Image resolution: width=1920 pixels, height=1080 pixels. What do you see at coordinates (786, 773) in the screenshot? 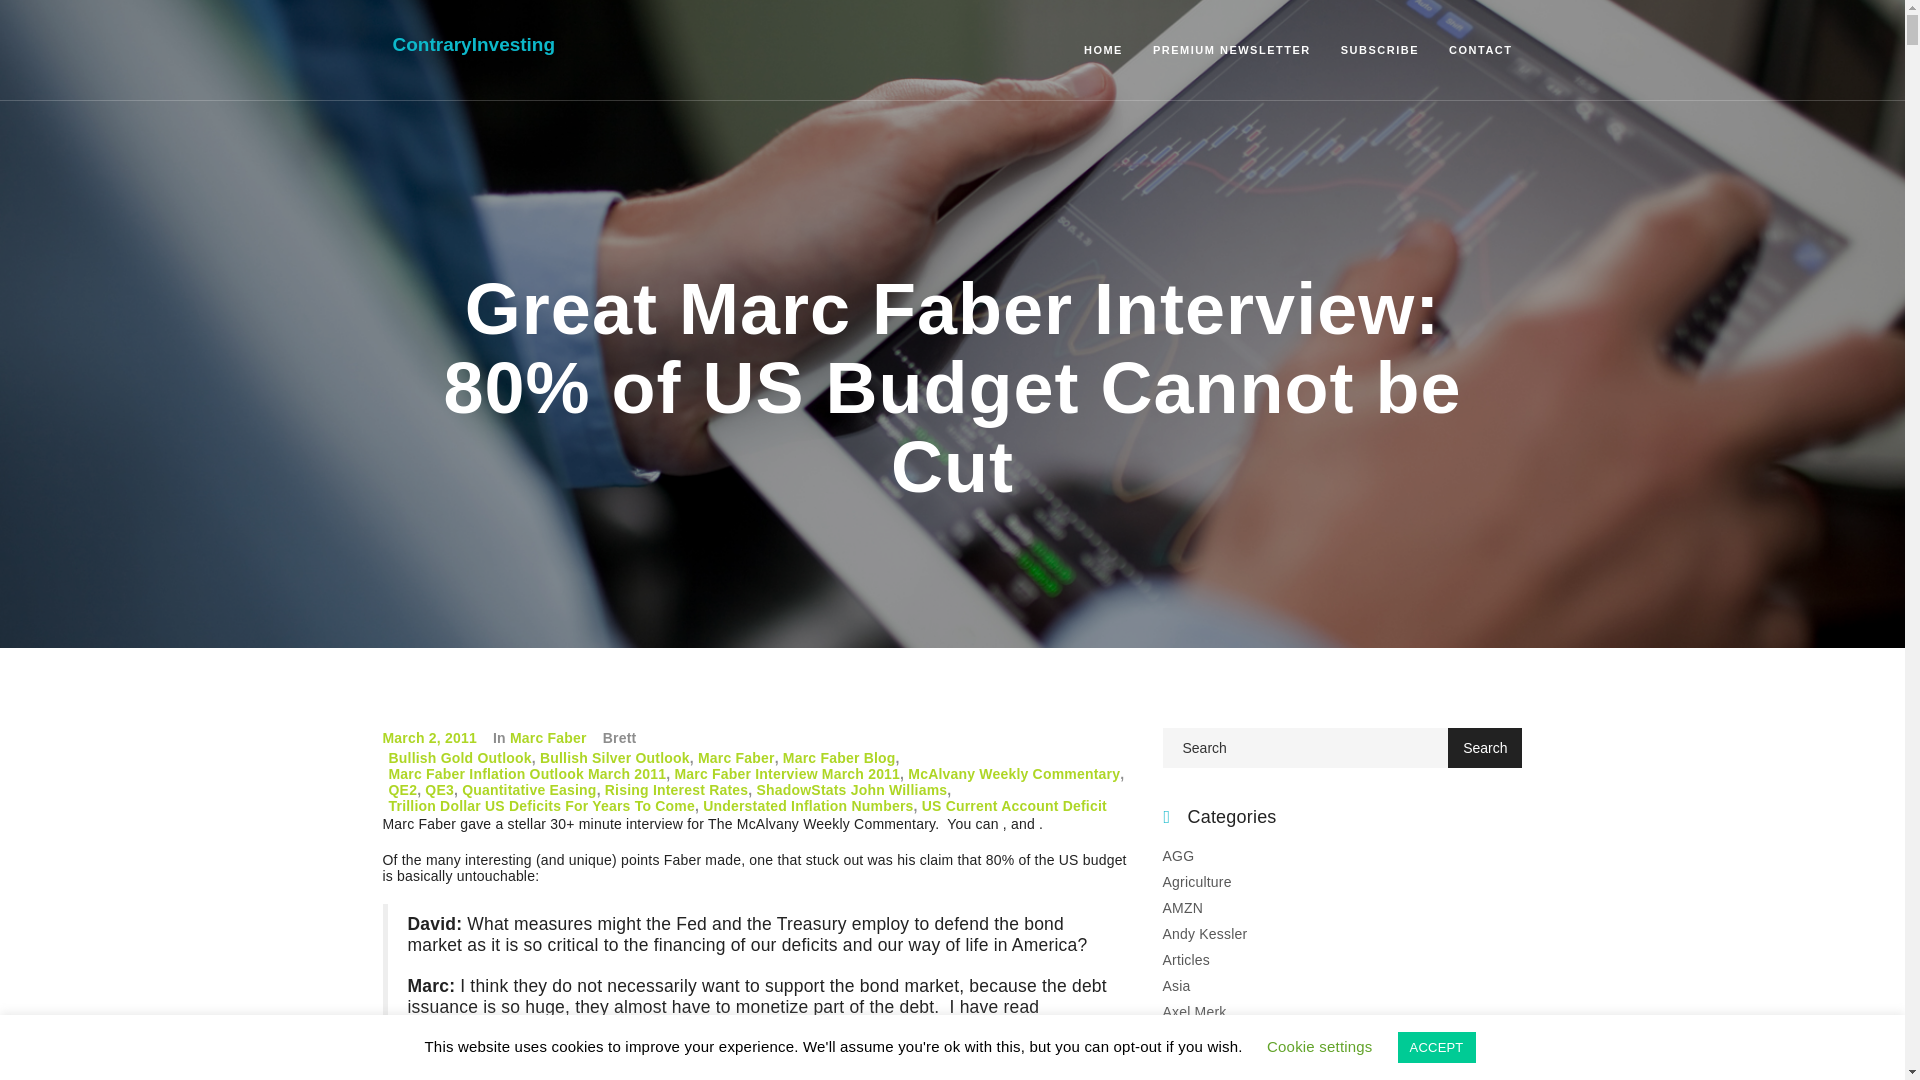
I see `Marc Faber Interview March 2011` at bounding box center [786, 773].